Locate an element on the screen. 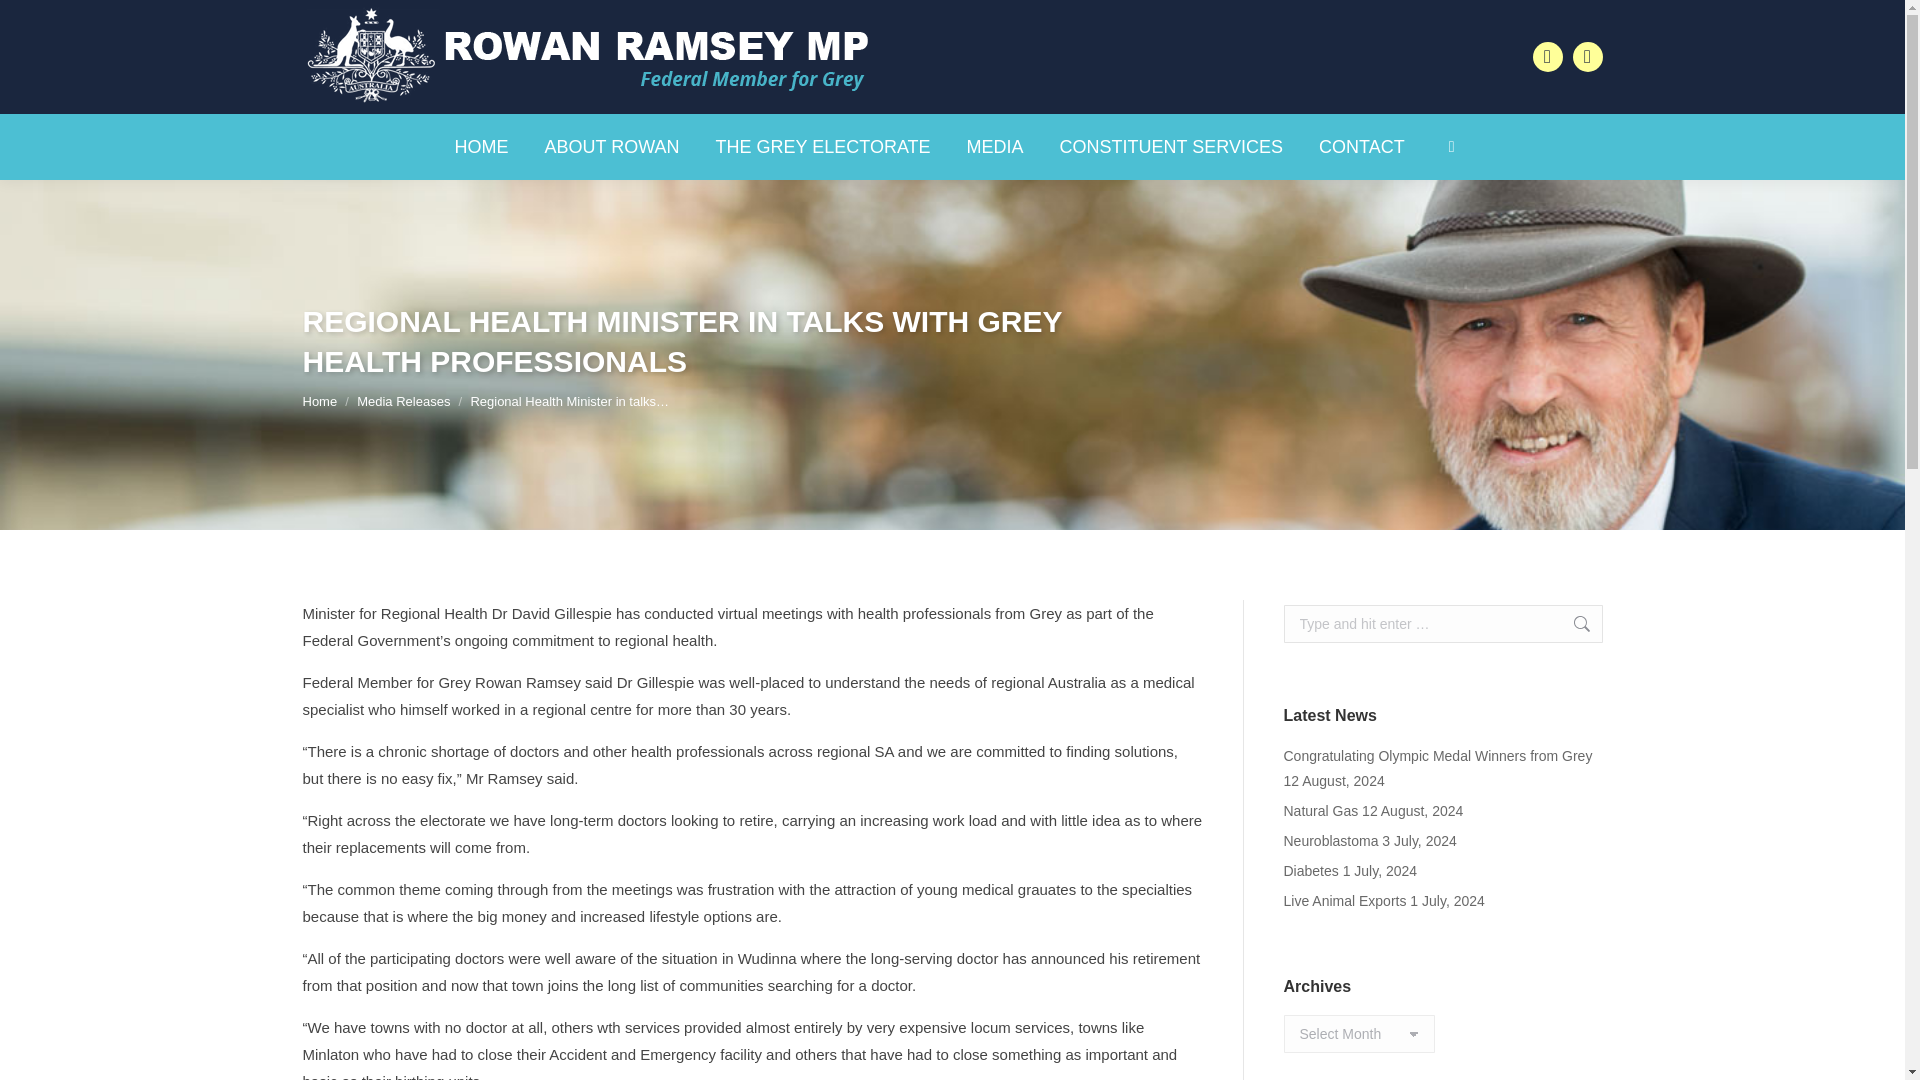  CONTACT is located at coordinates (1362, 146).